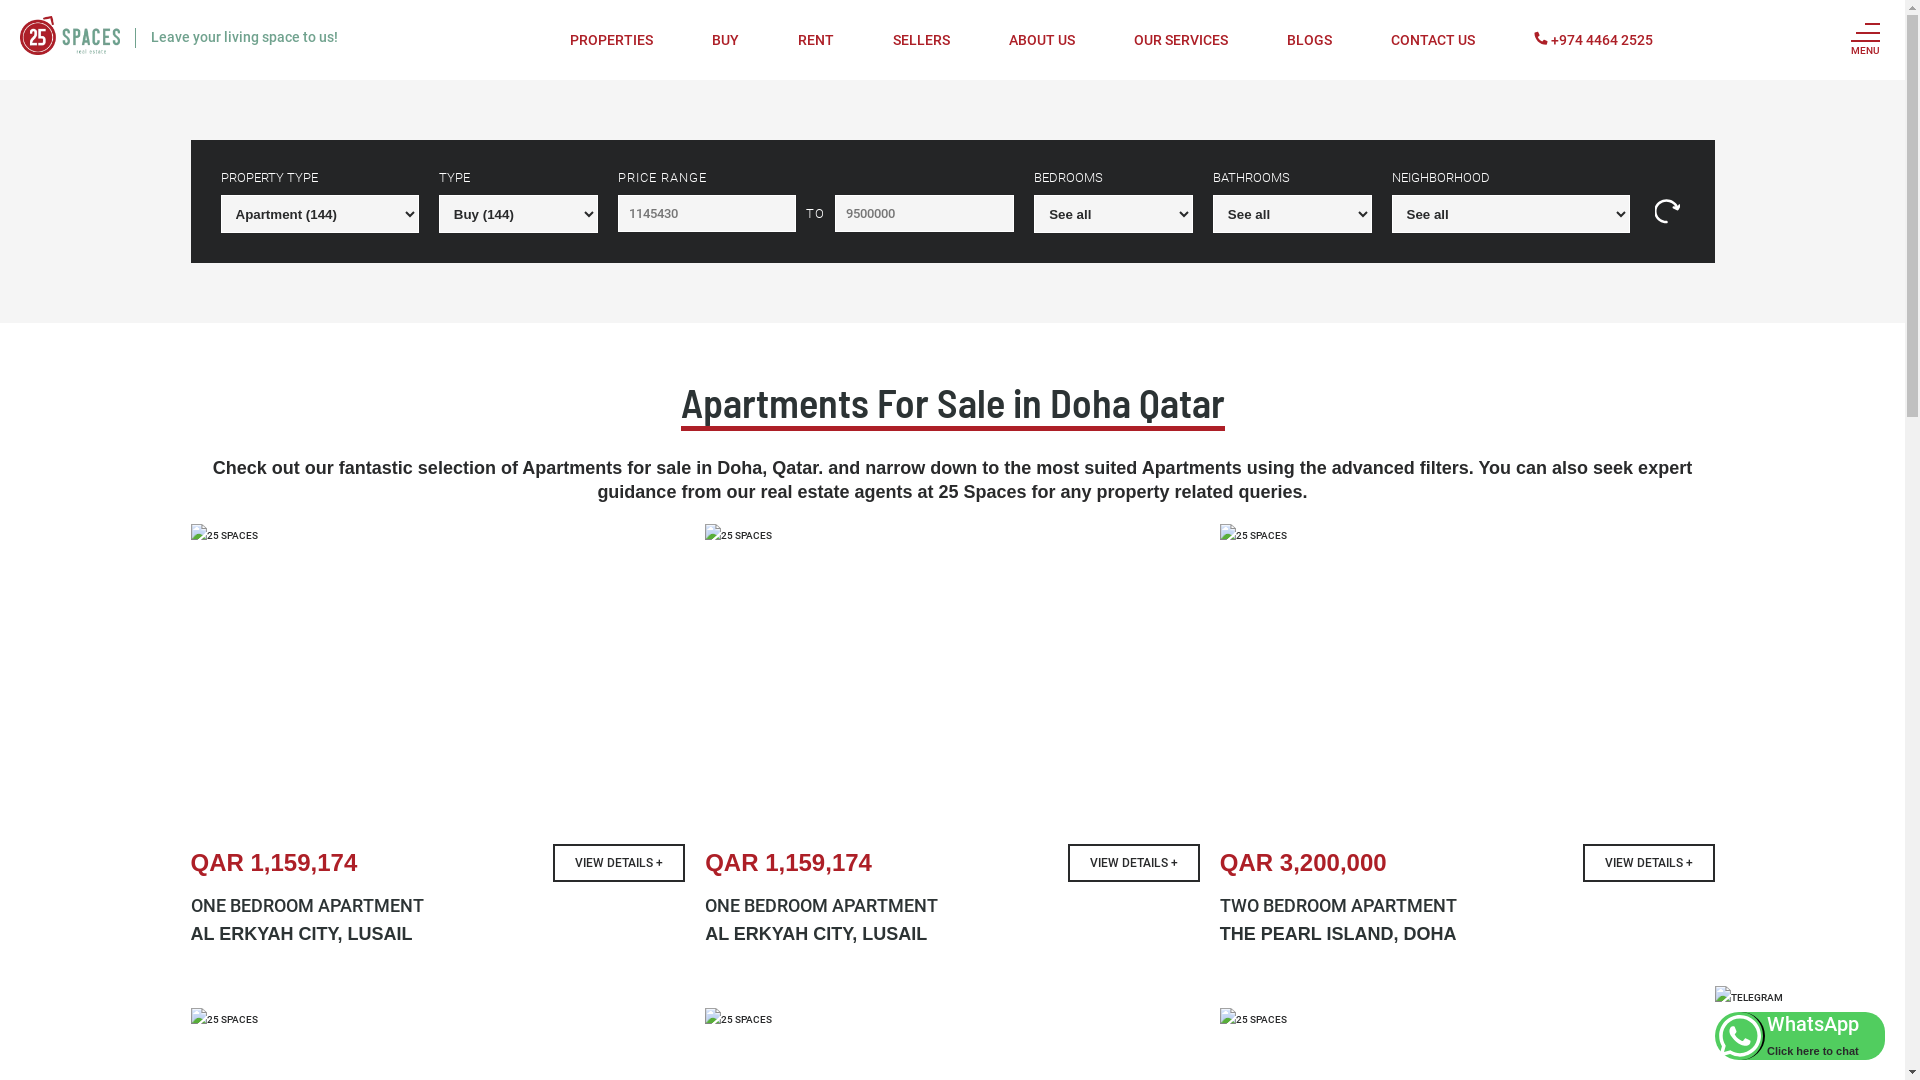  Describe the element at coordinates (1800, 1036) in the screenshot. I see `WhatsApp Click here to chat` at that location.